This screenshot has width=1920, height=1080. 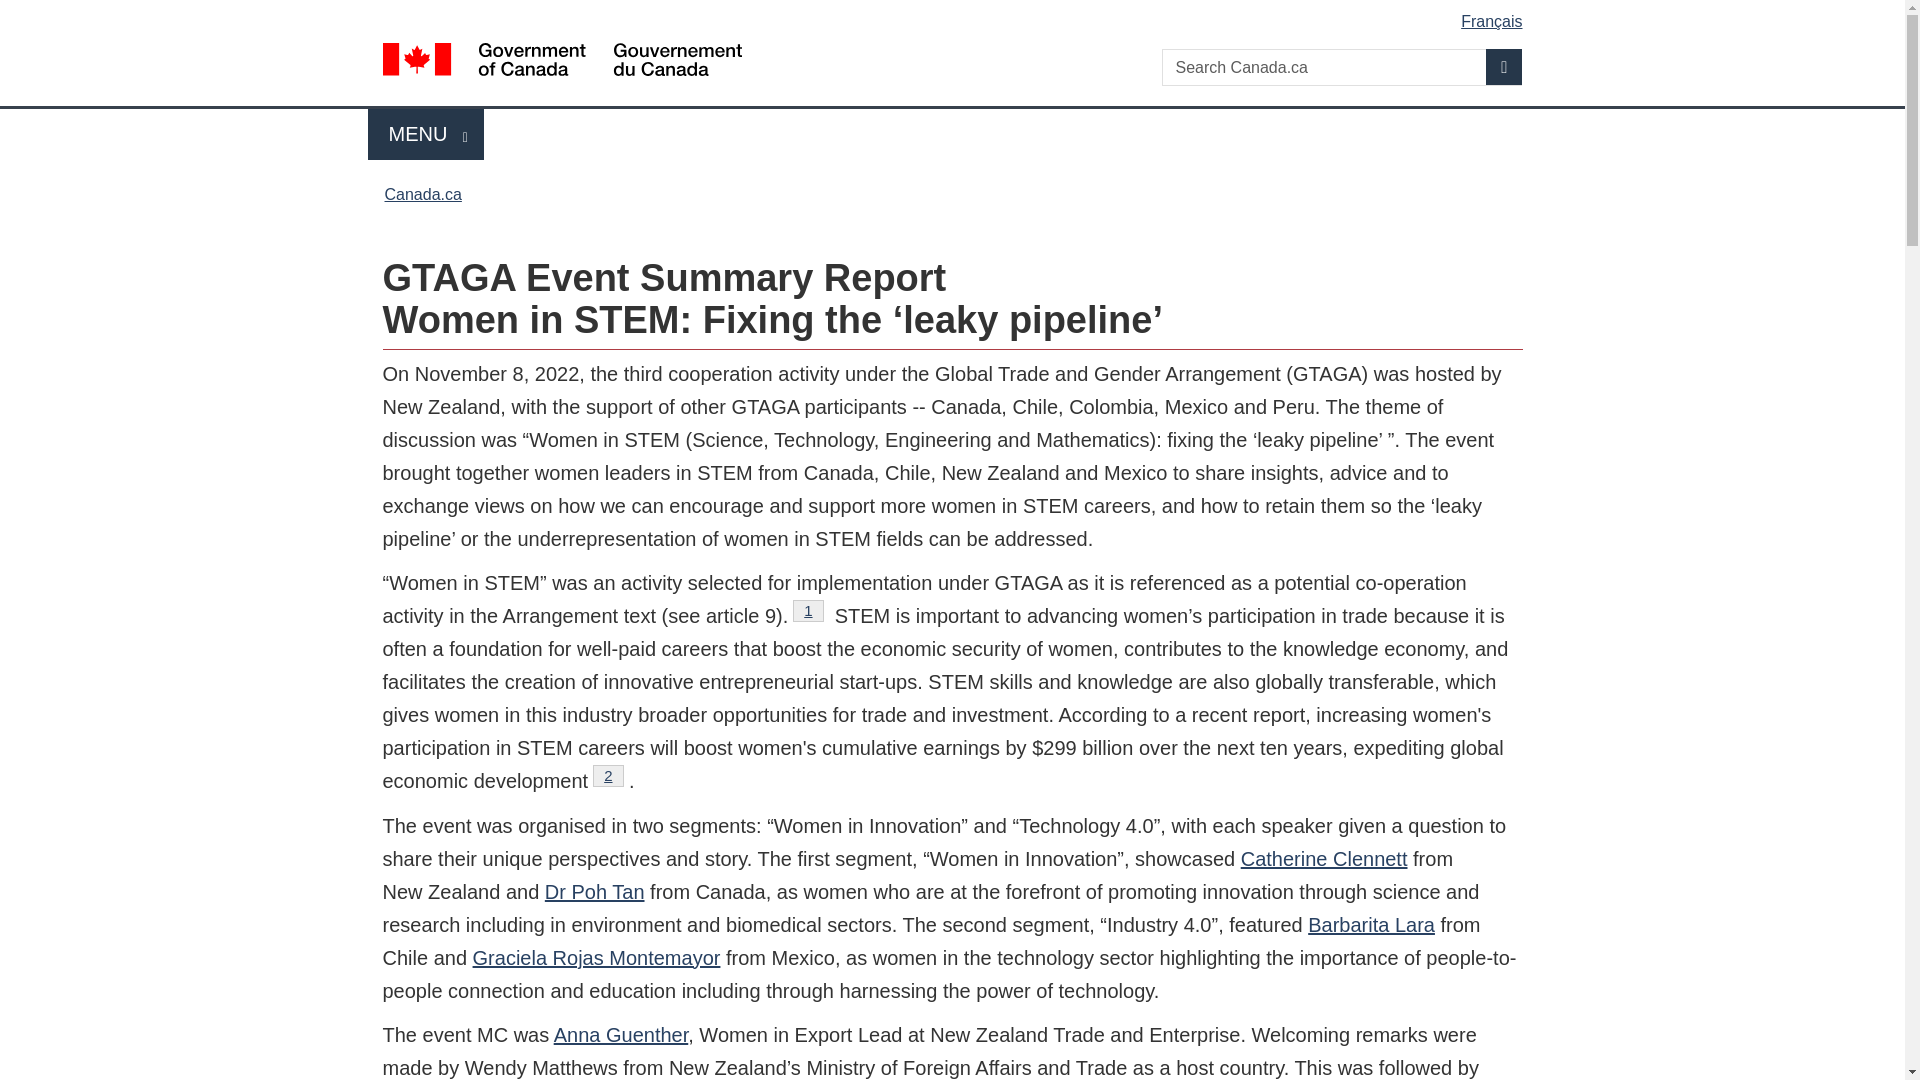 I want to click on Search, so click(x=1504, y=66).